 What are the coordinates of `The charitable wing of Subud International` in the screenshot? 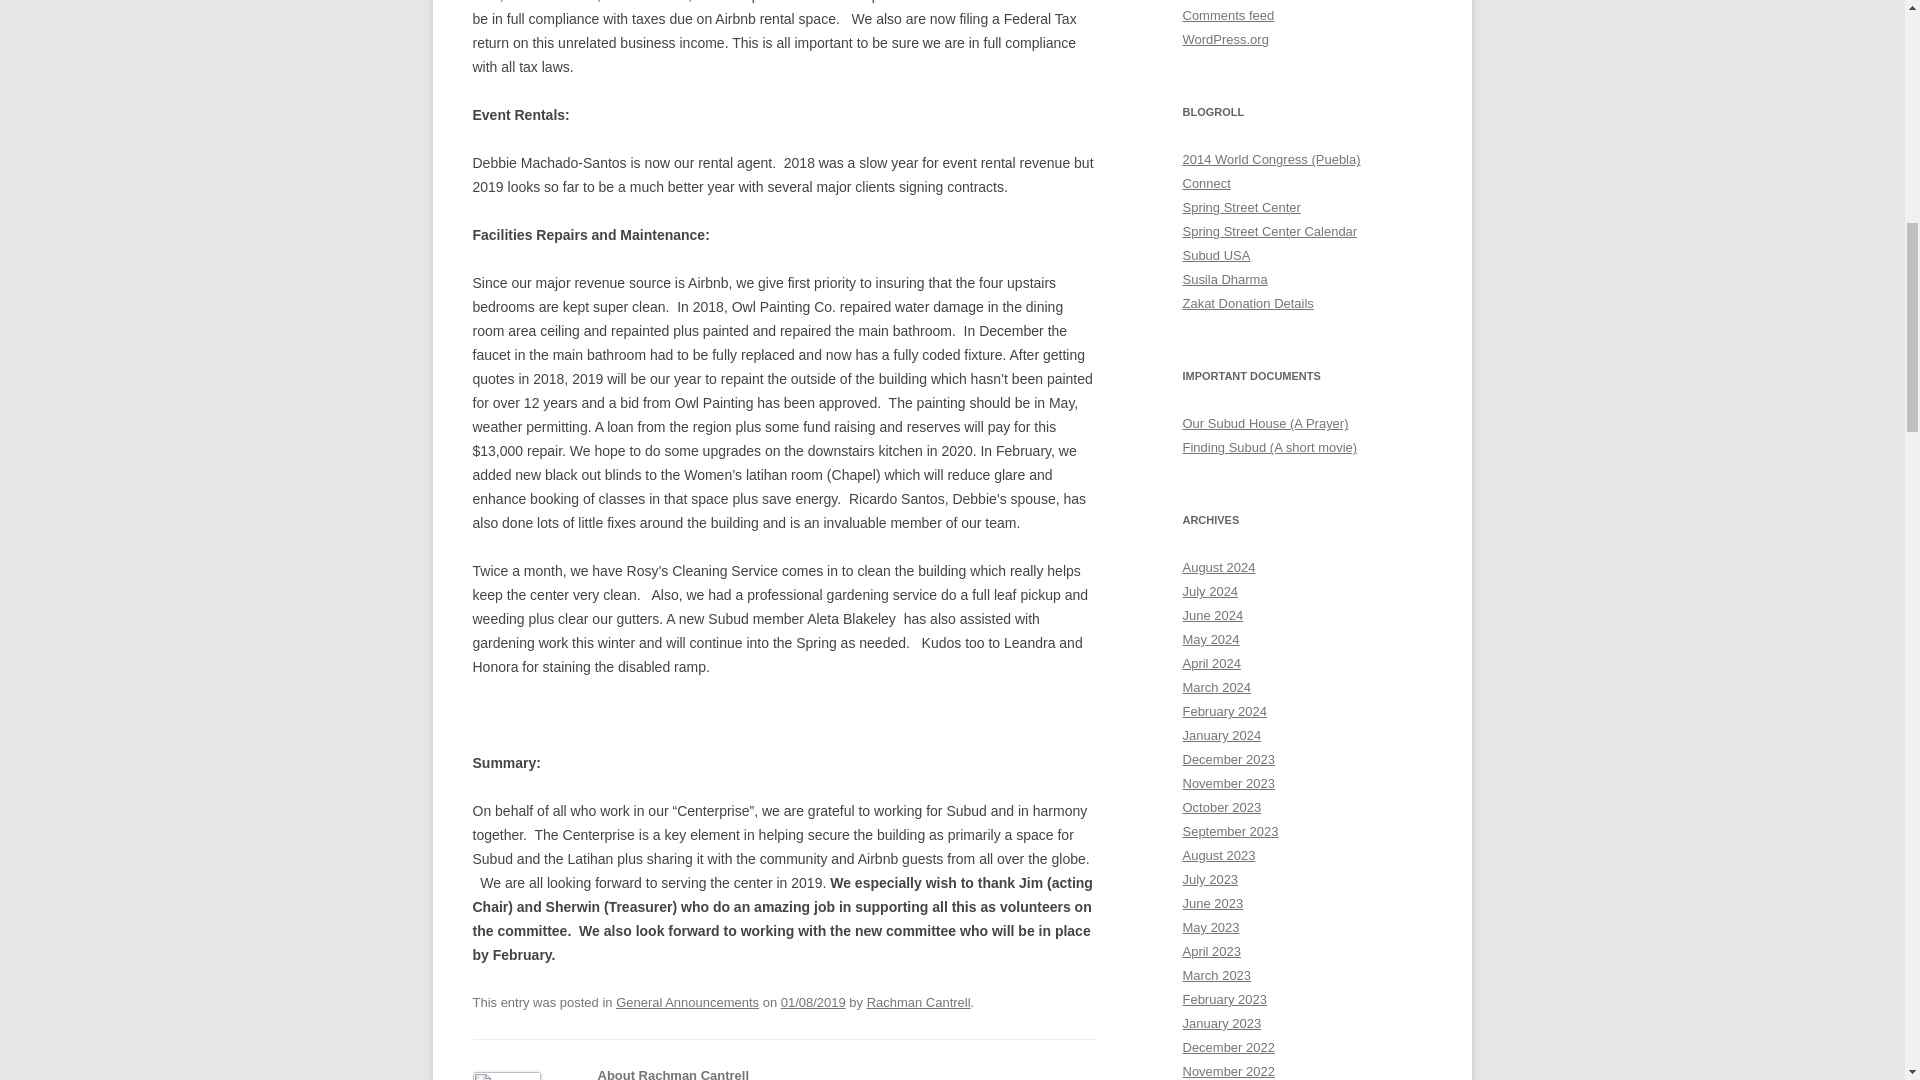 It's located at (1224, 280).